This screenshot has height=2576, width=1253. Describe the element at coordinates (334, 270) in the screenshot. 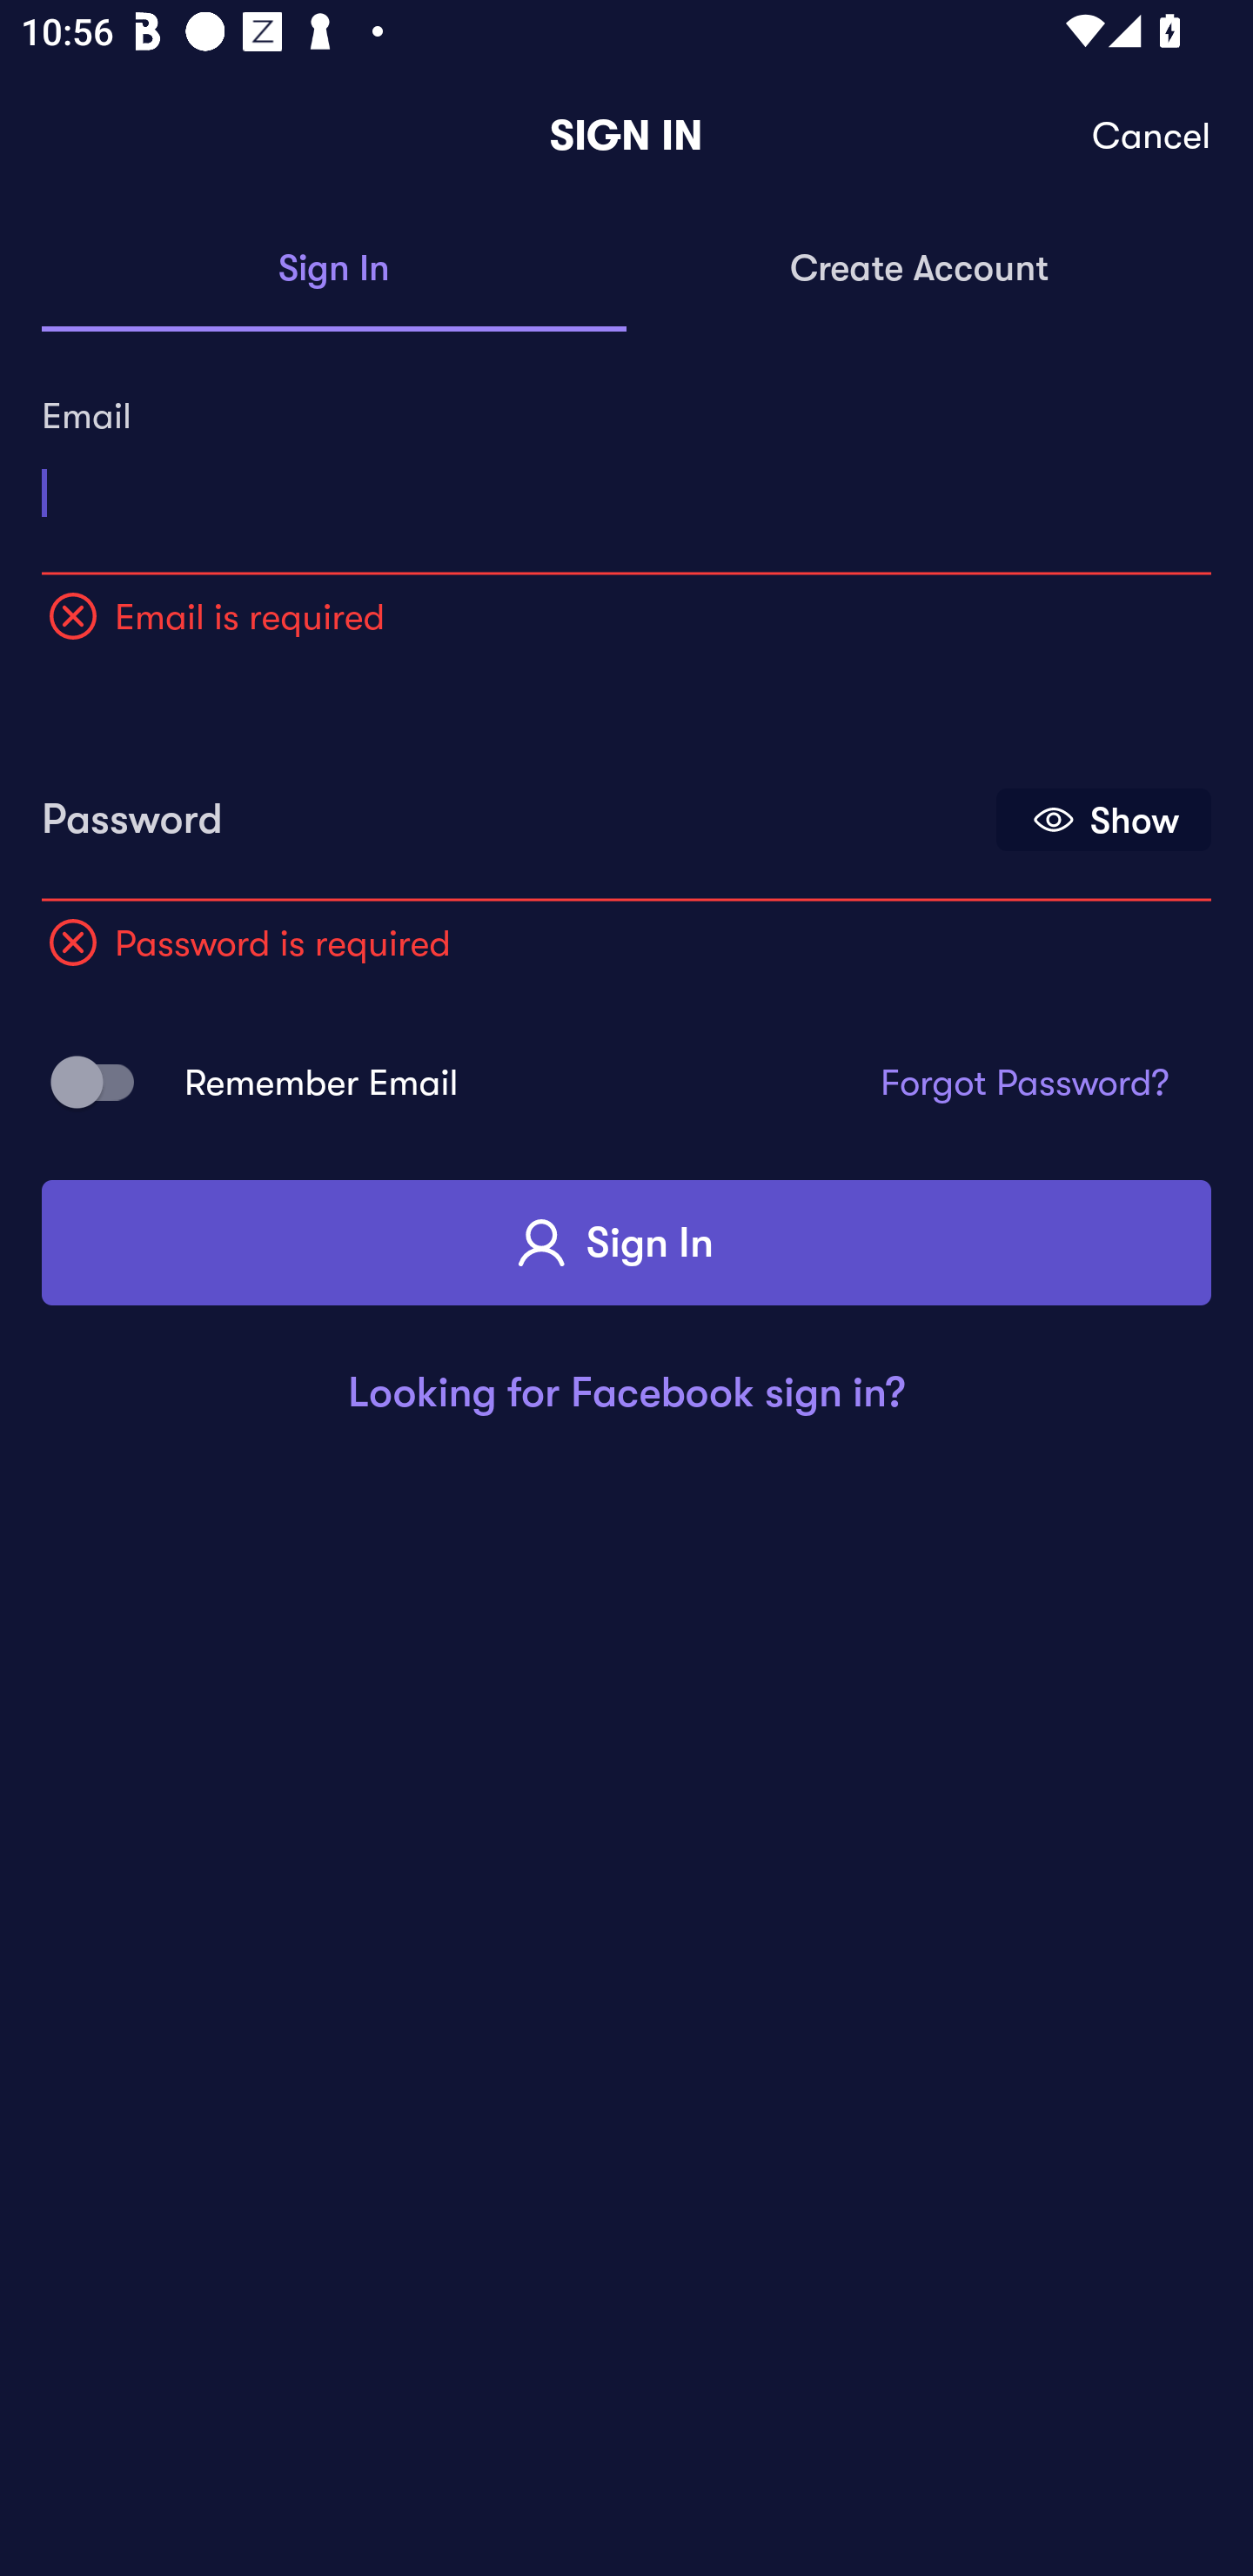

I see `Sign In` at that location.